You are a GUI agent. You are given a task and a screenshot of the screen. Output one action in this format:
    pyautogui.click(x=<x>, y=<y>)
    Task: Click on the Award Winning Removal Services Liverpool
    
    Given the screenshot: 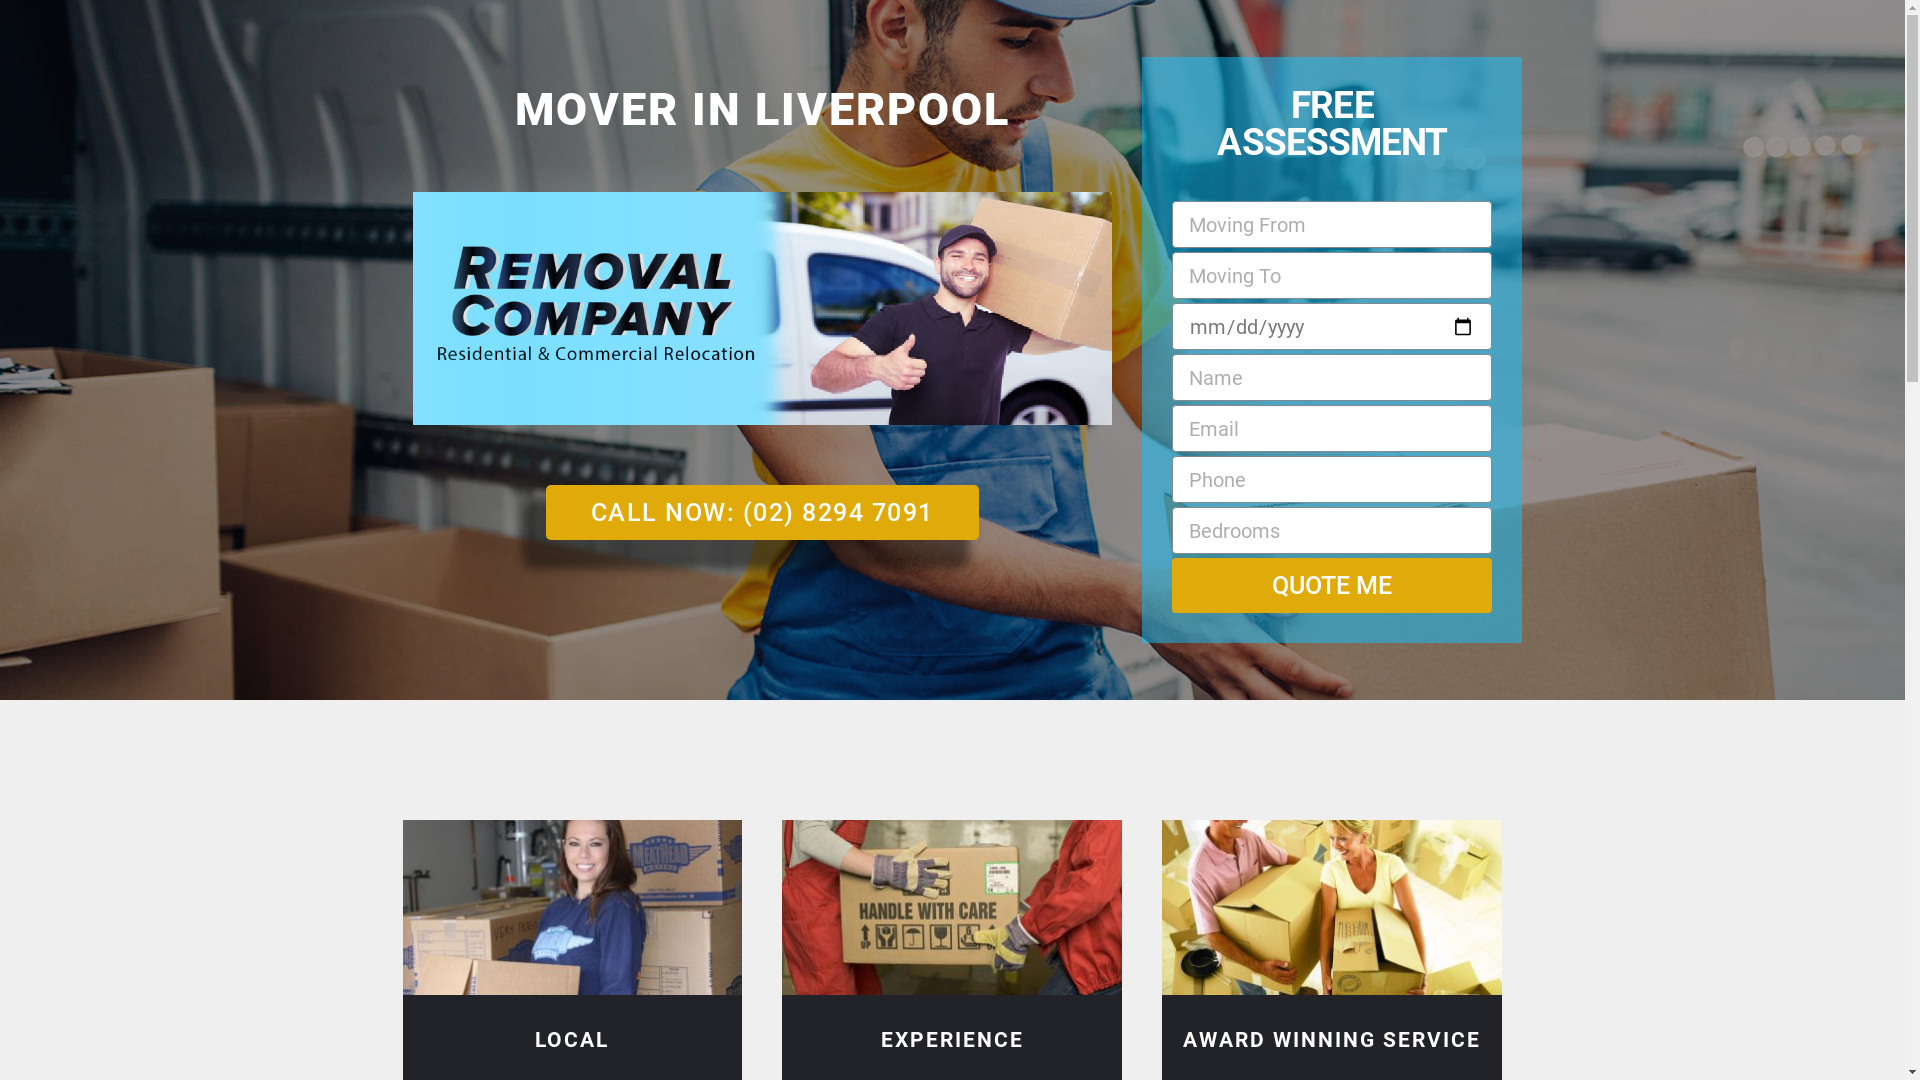 What is the action you would take?
    pyautogui.click(x=1332, y=908)
    